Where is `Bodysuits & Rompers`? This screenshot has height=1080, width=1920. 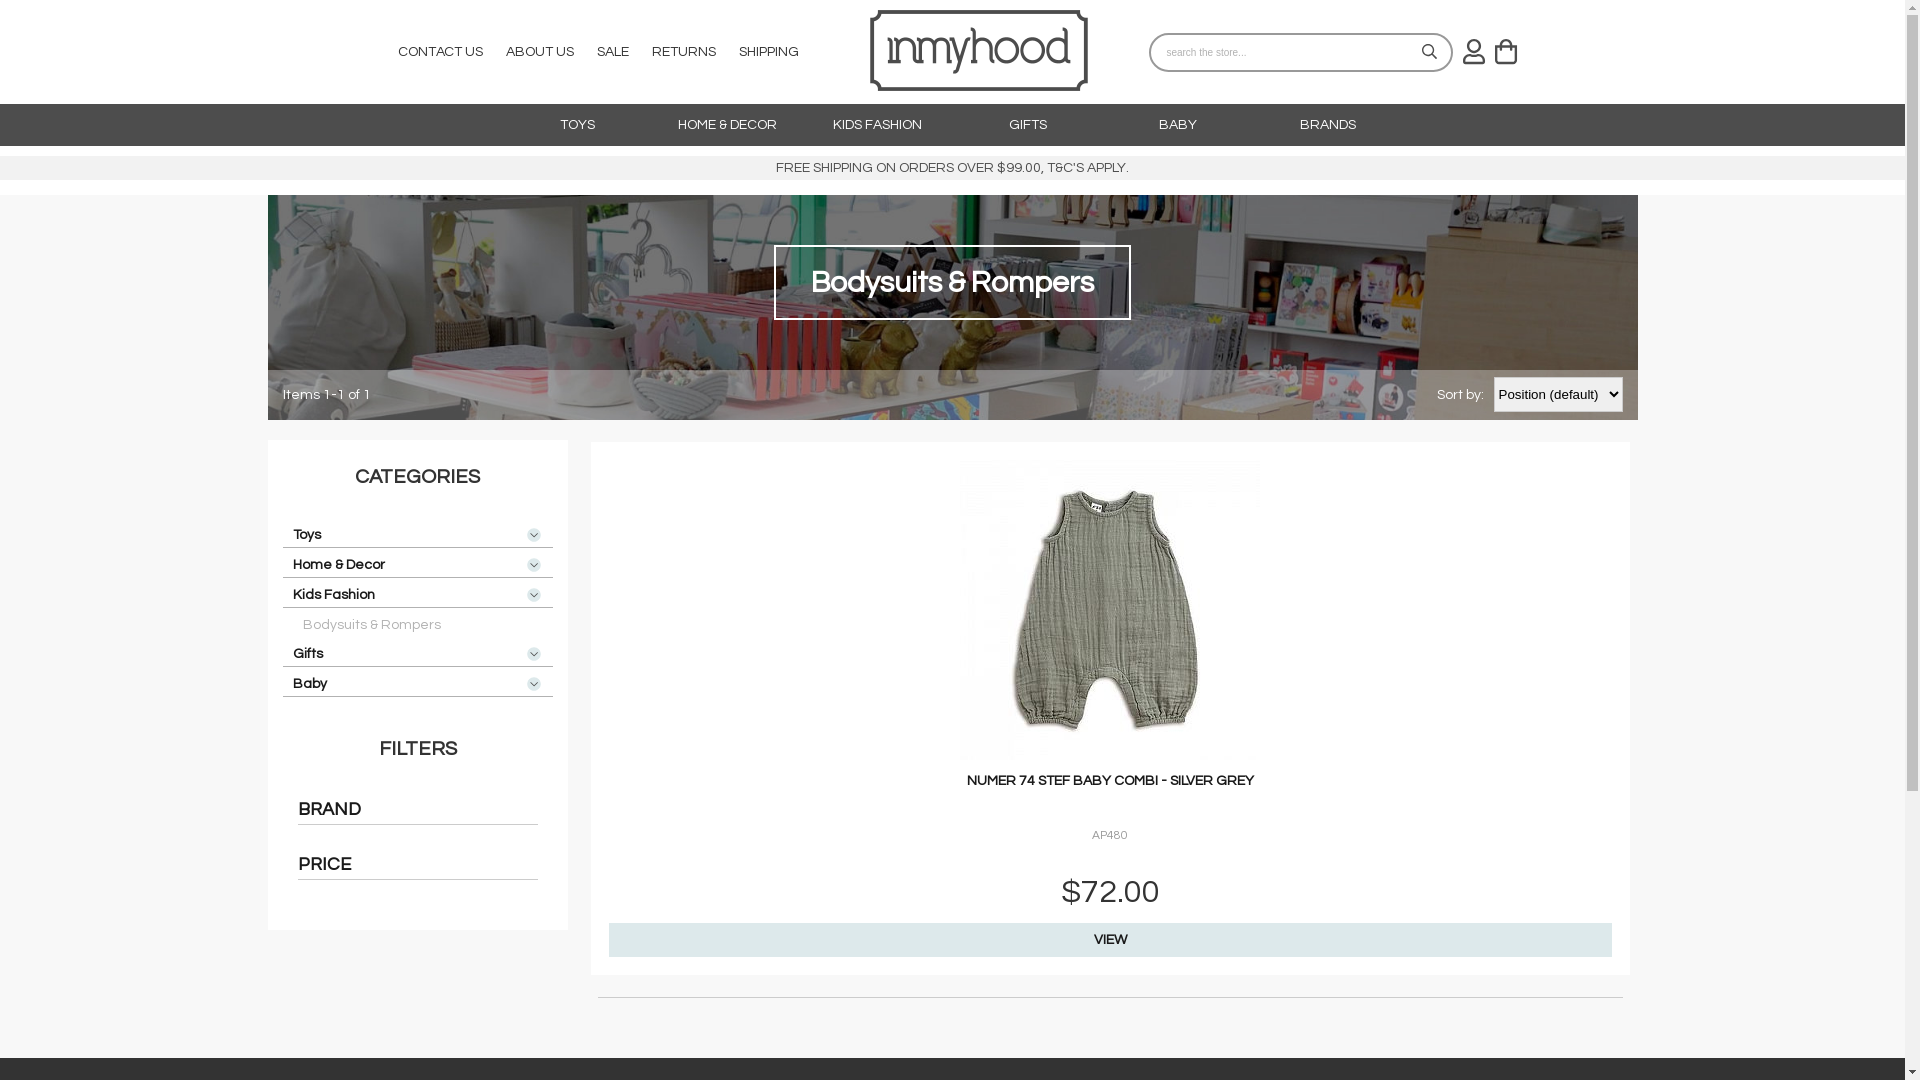
Bodysuits & Rompers is located at coordinates (417, 622).